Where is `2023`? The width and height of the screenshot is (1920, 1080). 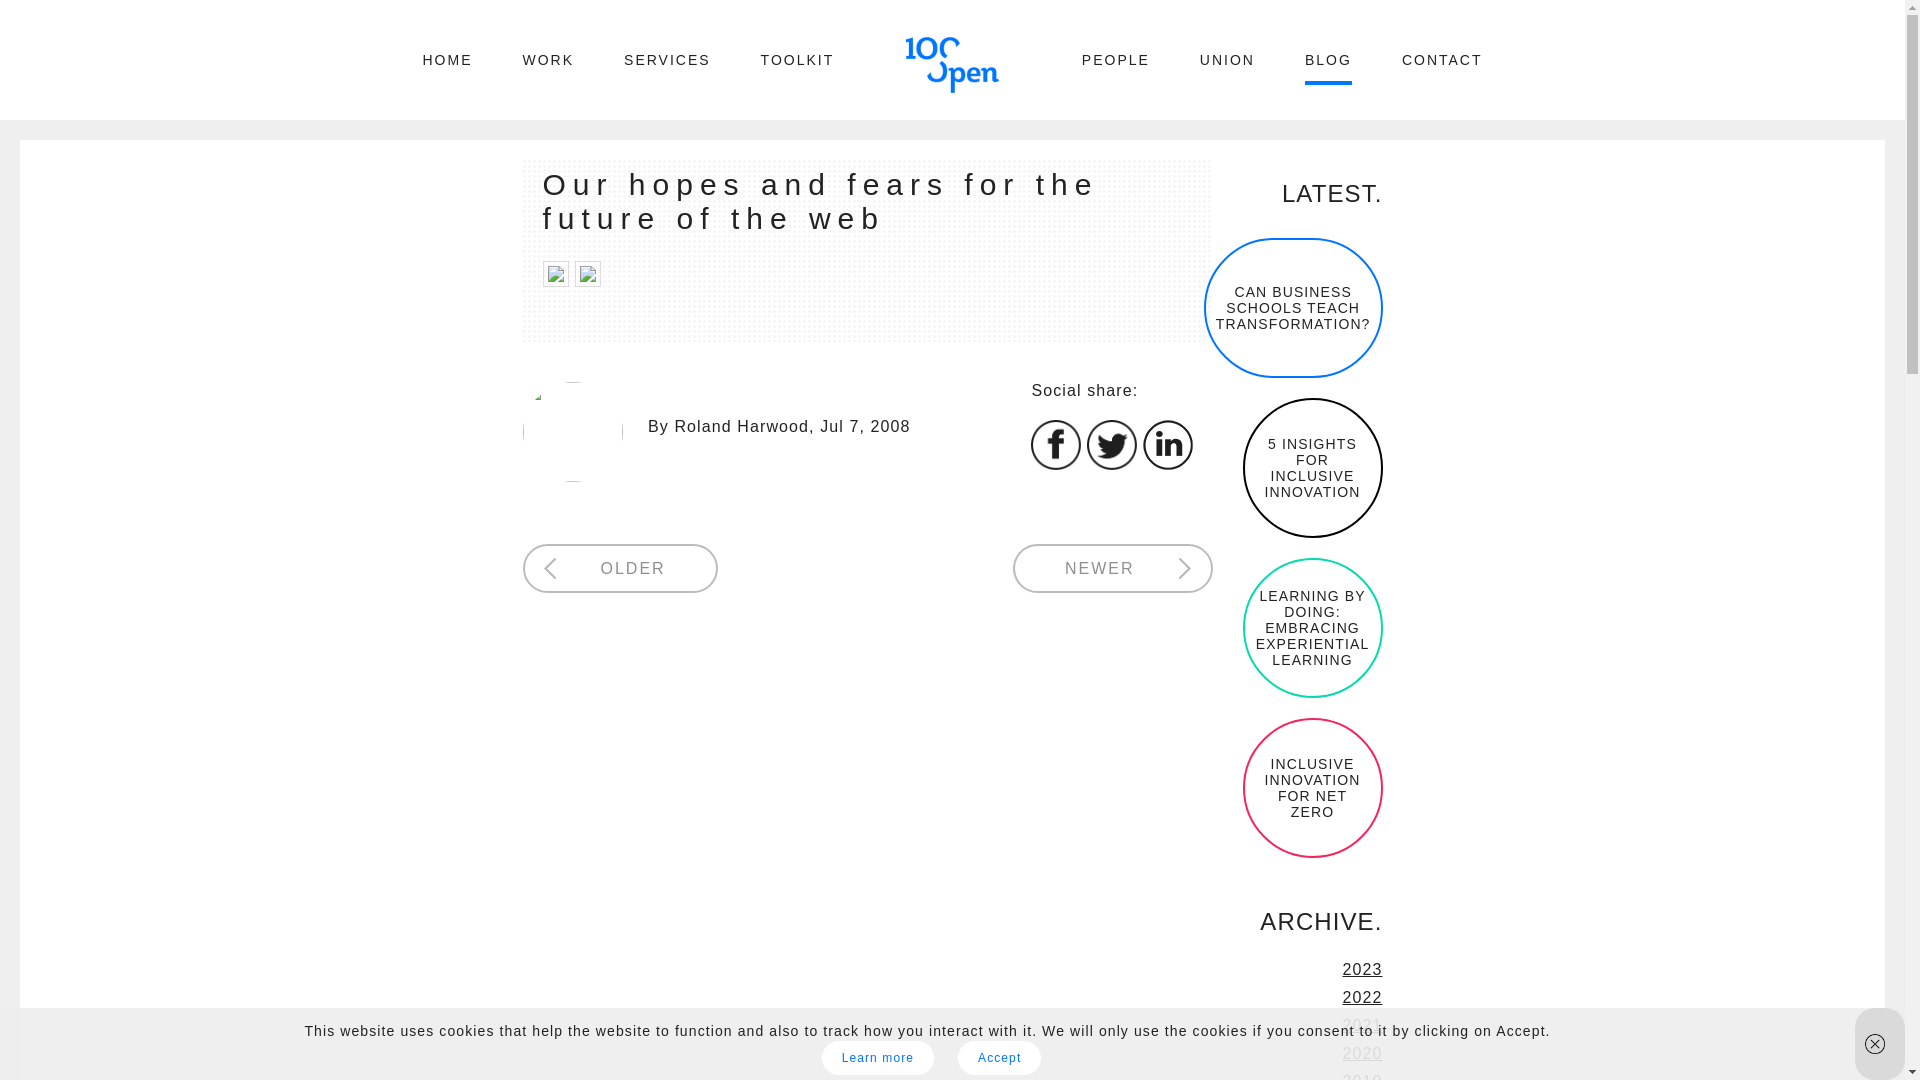 2023 is located at coordinates (1362, 970).